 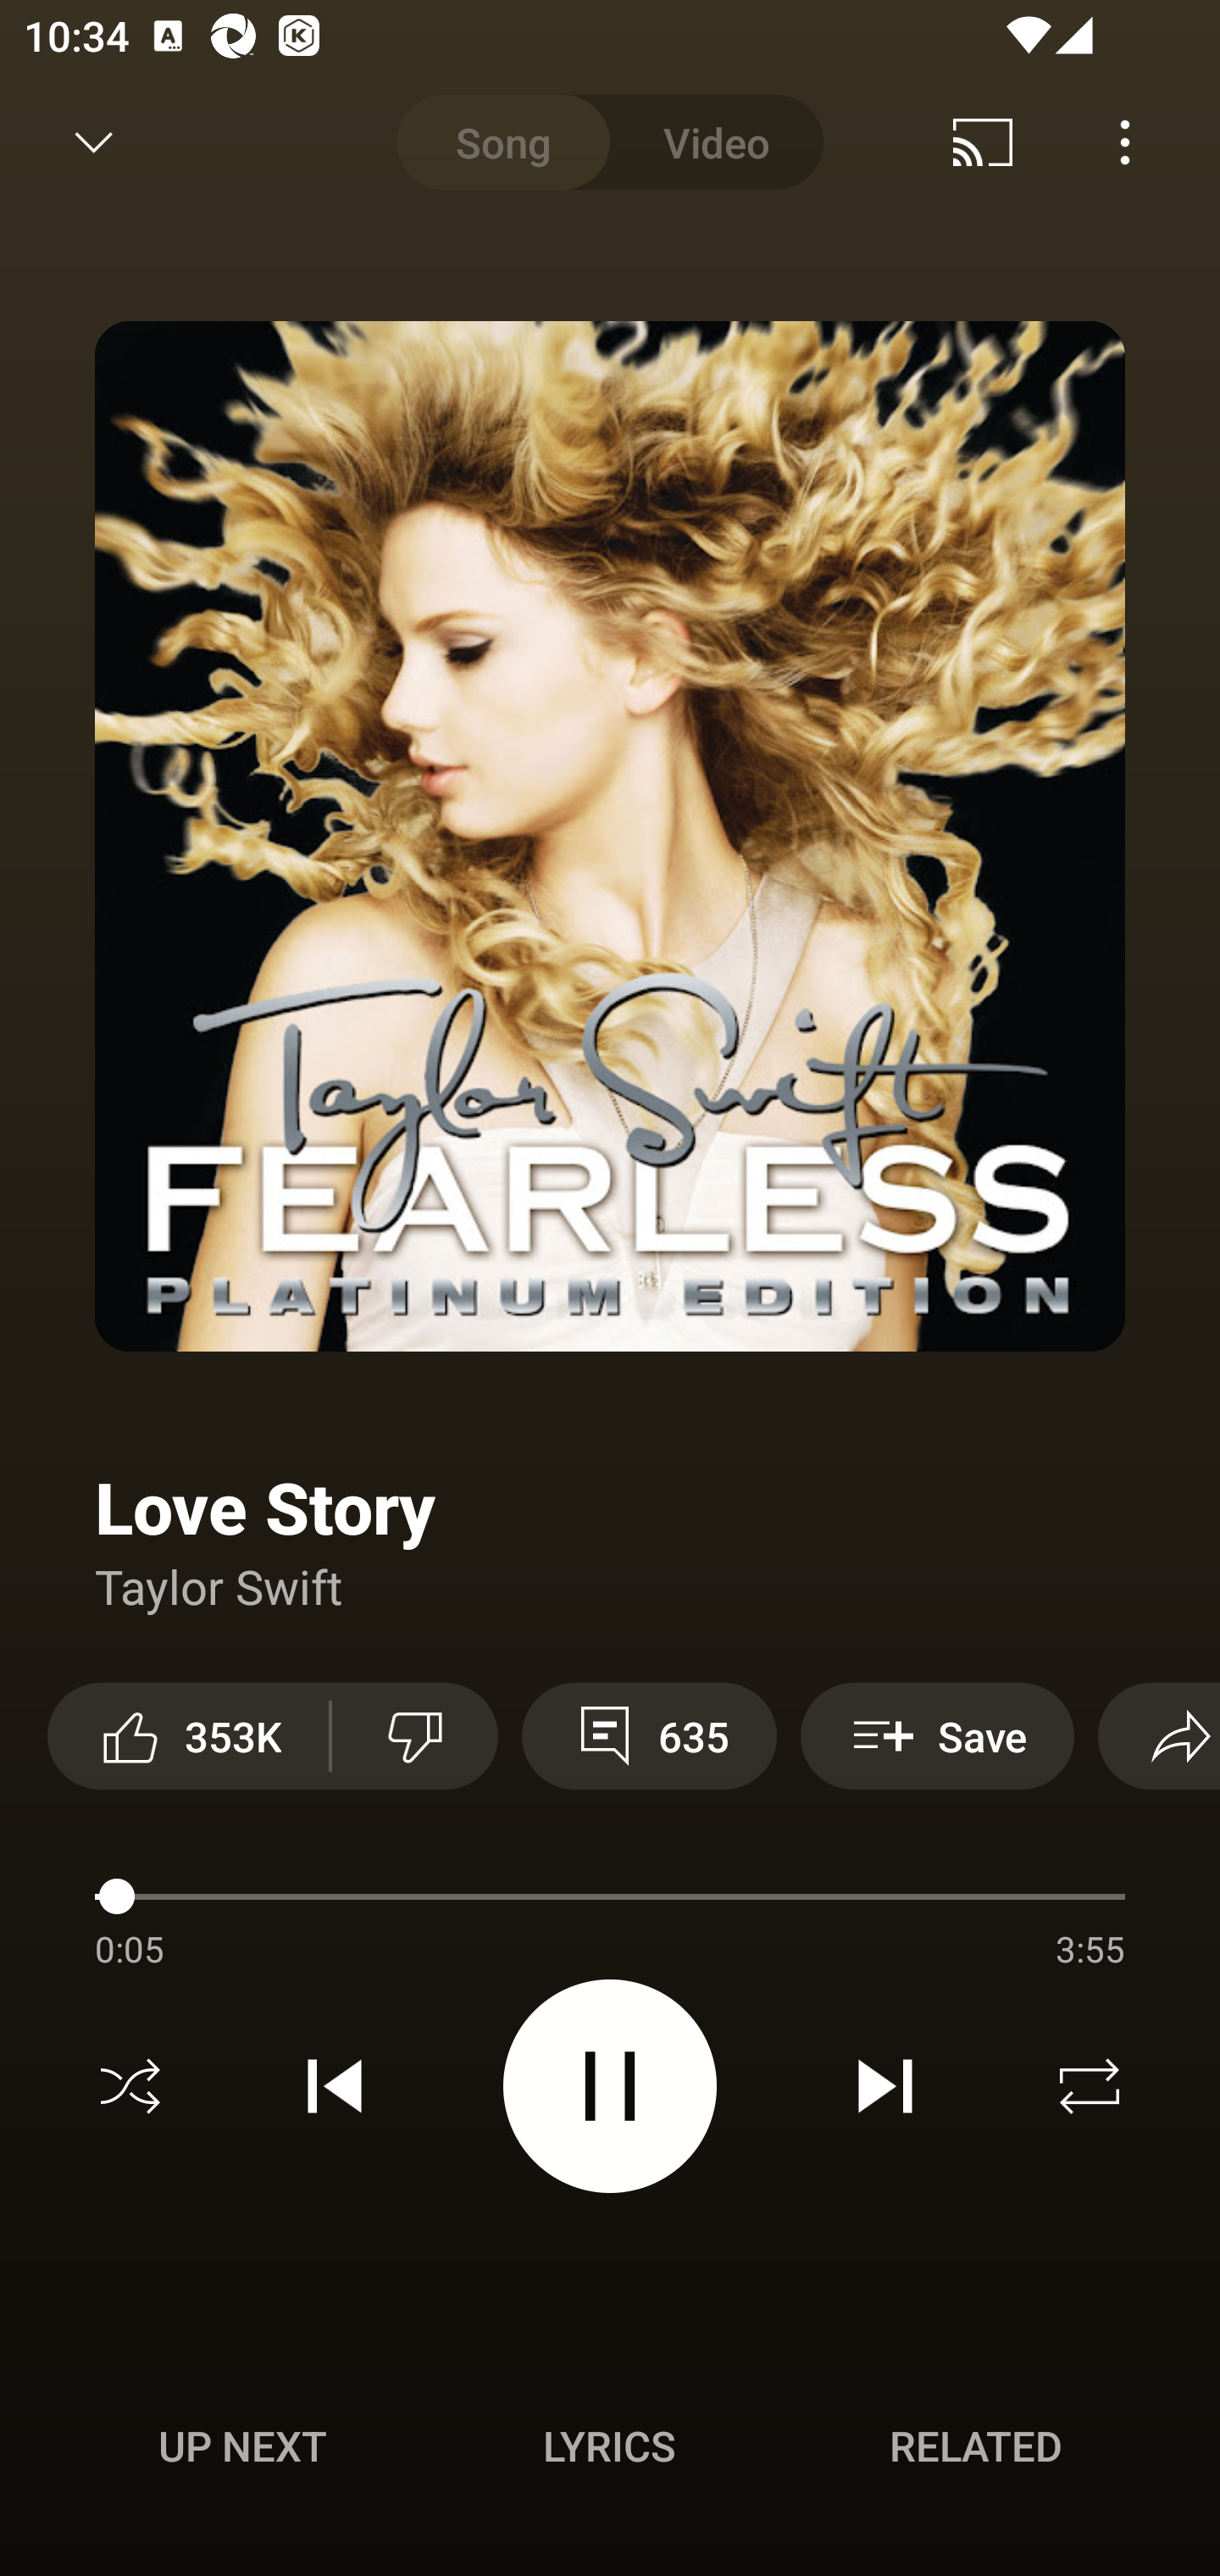 I want to click on Repeat off, so click(x=1090, y=2086).